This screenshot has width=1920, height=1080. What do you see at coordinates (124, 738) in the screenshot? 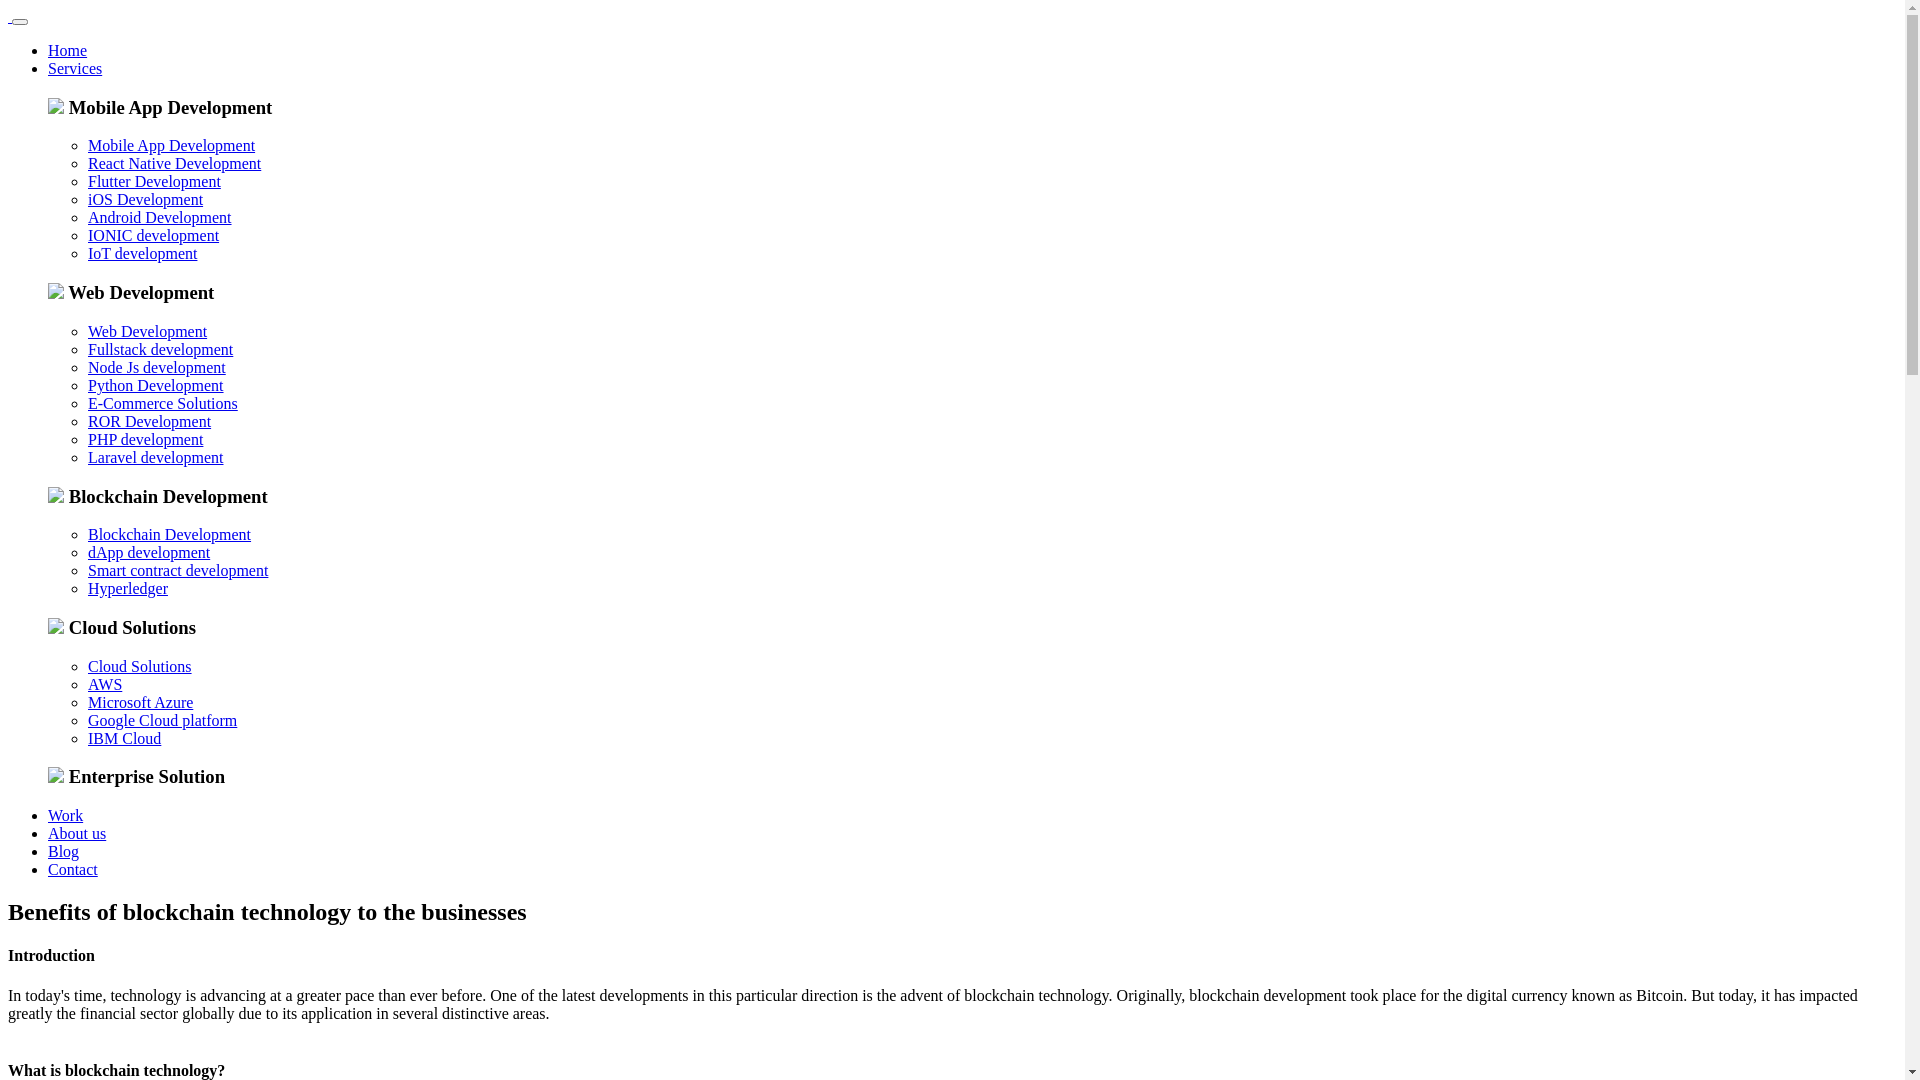
I see `IBM Cloud` at bounding box center [124, 738].